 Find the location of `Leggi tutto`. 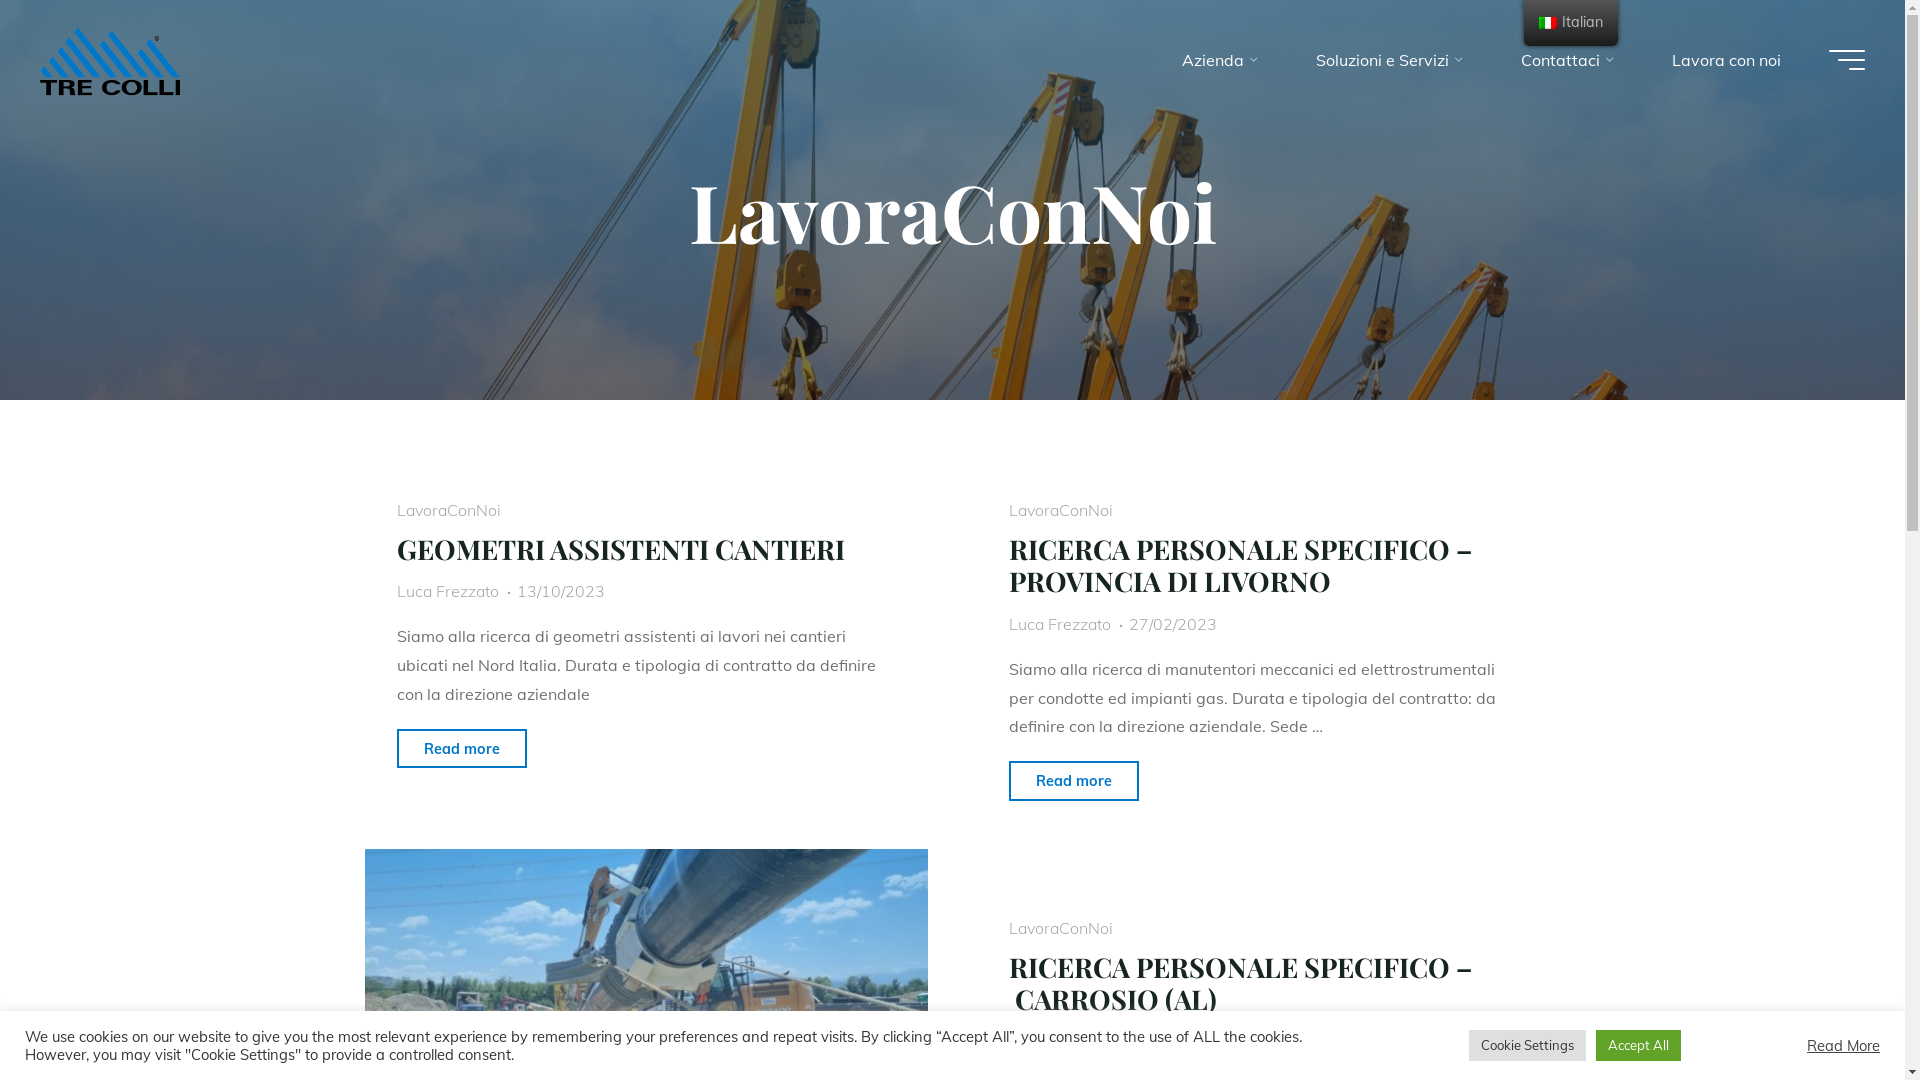

Leggi tutto is located at coordinates (952, 278).